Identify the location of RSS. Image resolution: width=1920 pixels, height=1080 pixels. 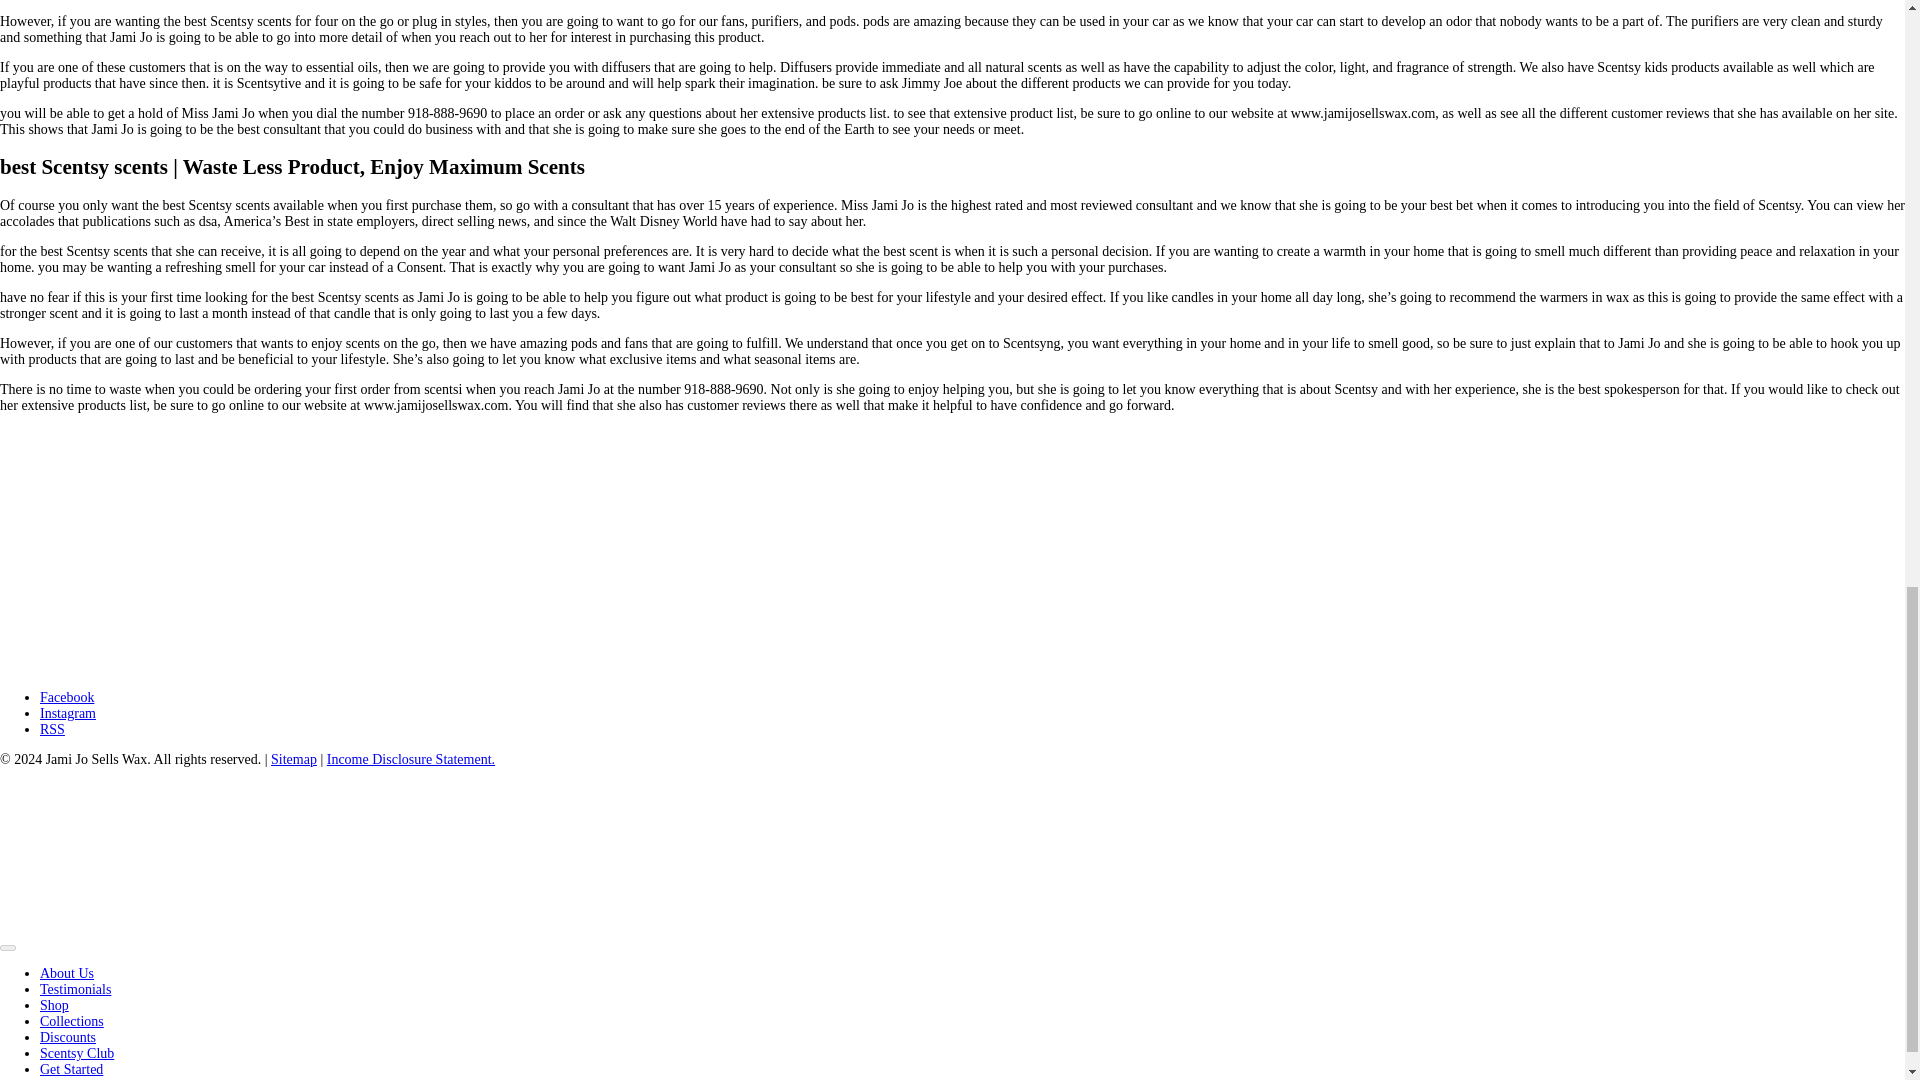
(52, 729).